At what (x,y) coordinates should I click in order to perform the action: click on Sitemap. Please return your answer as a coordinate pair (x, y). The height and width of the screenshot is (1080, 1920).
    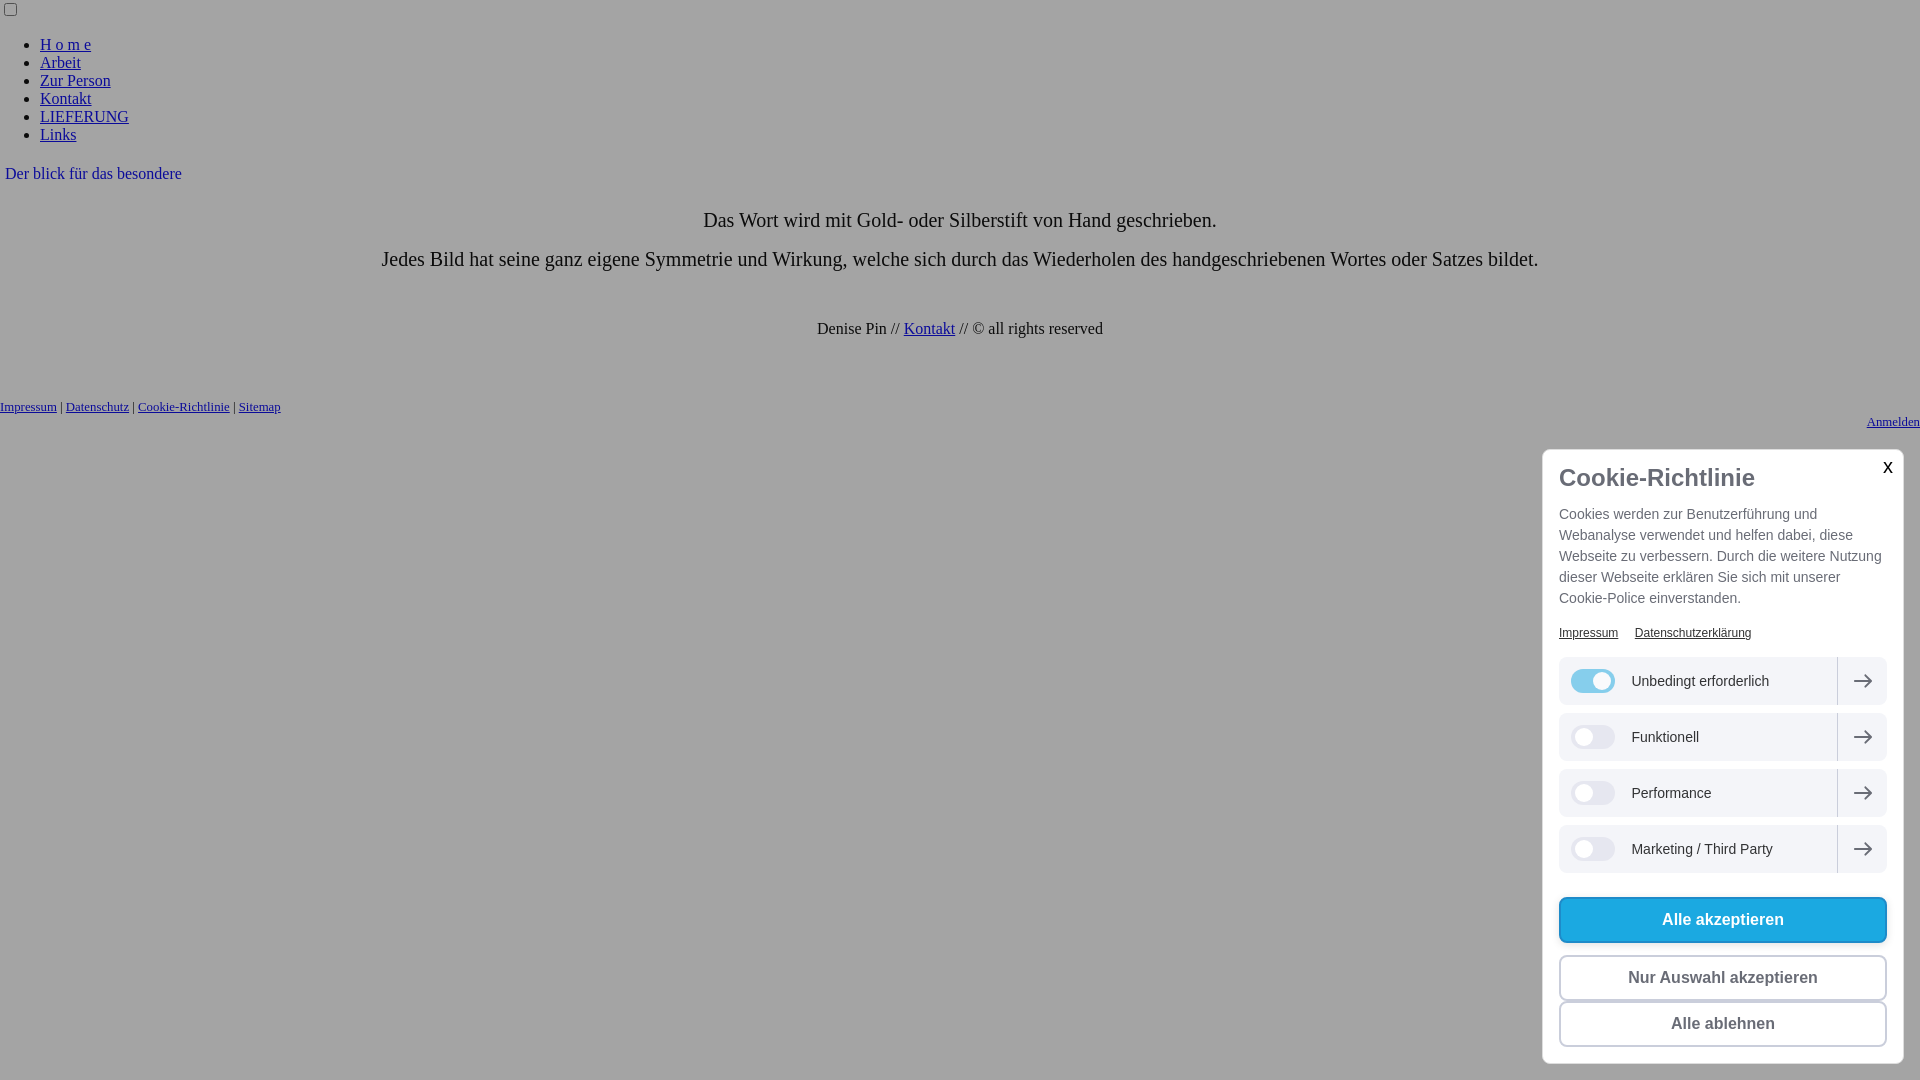
    Looking at the image, I should click on (260, 407).